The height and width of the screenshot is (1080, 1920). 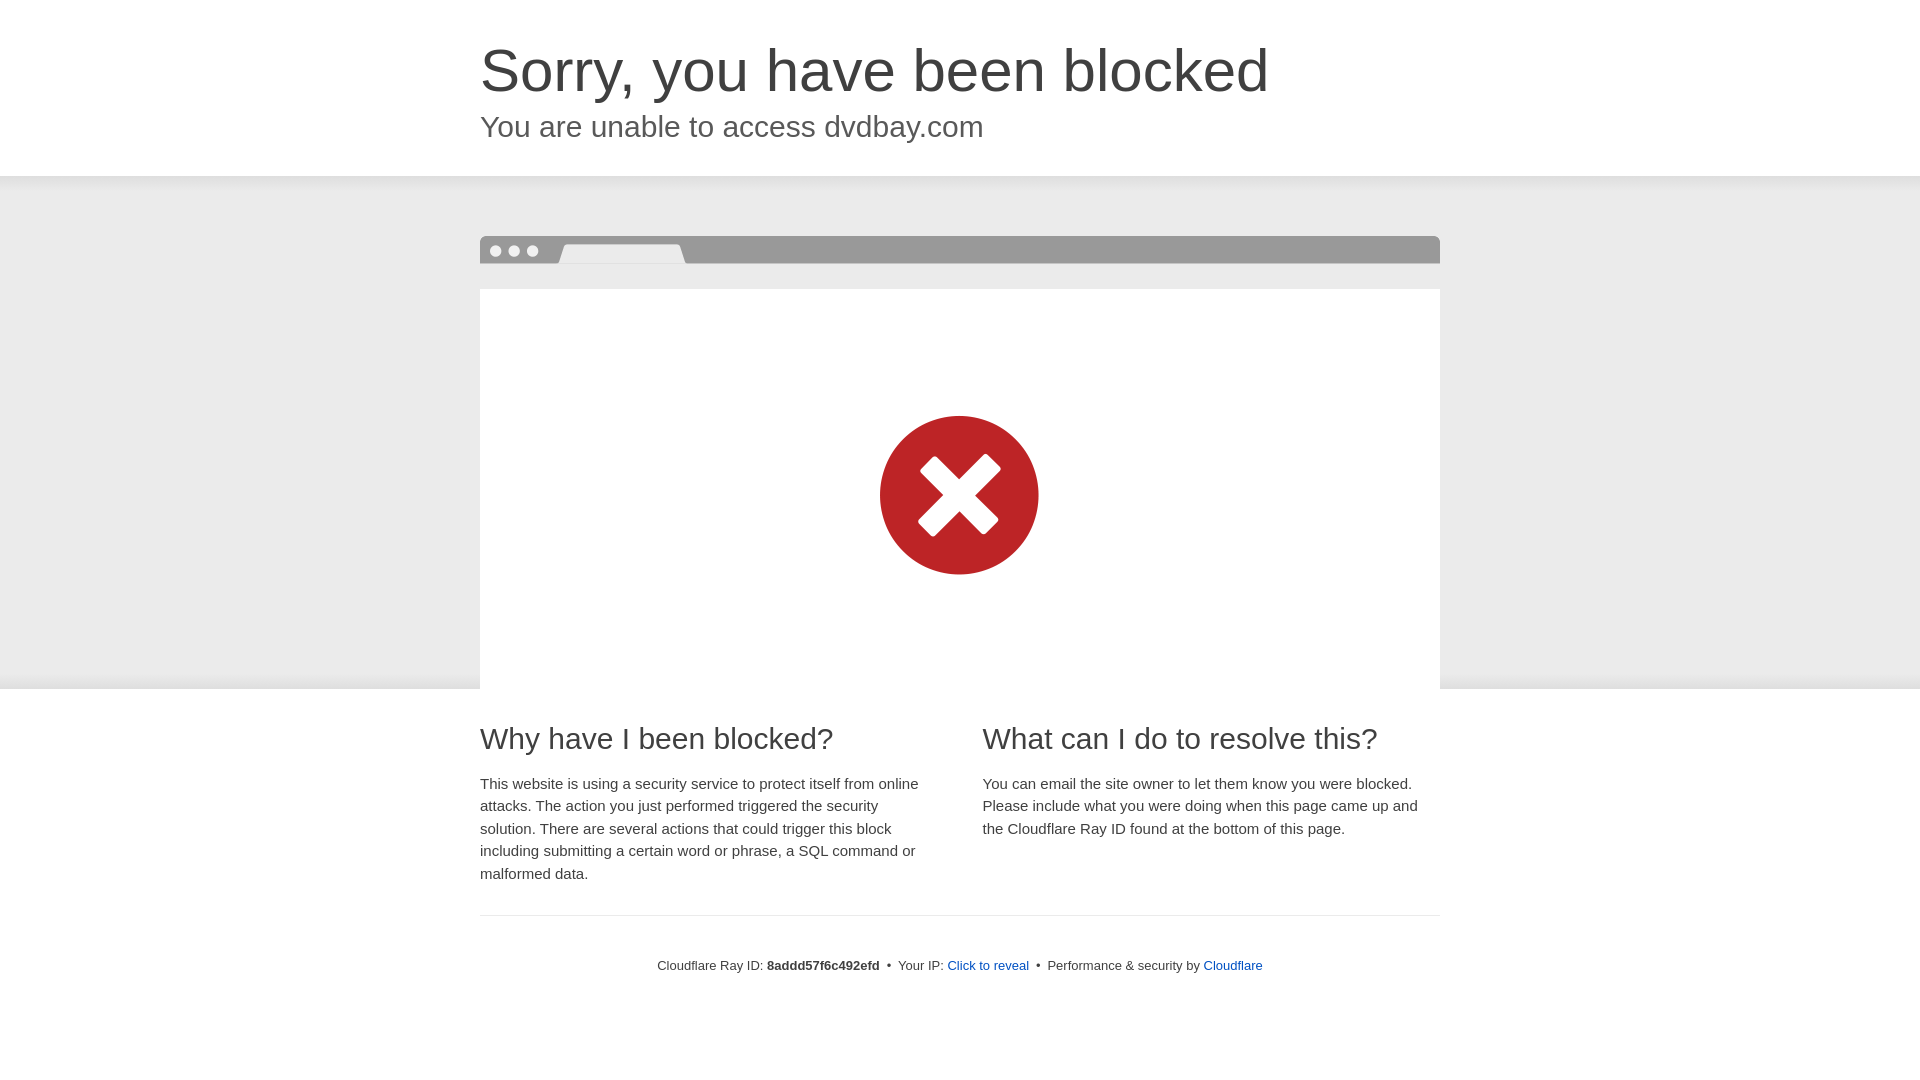 I want to click on Click to reveal, so click(x=988, y=966).